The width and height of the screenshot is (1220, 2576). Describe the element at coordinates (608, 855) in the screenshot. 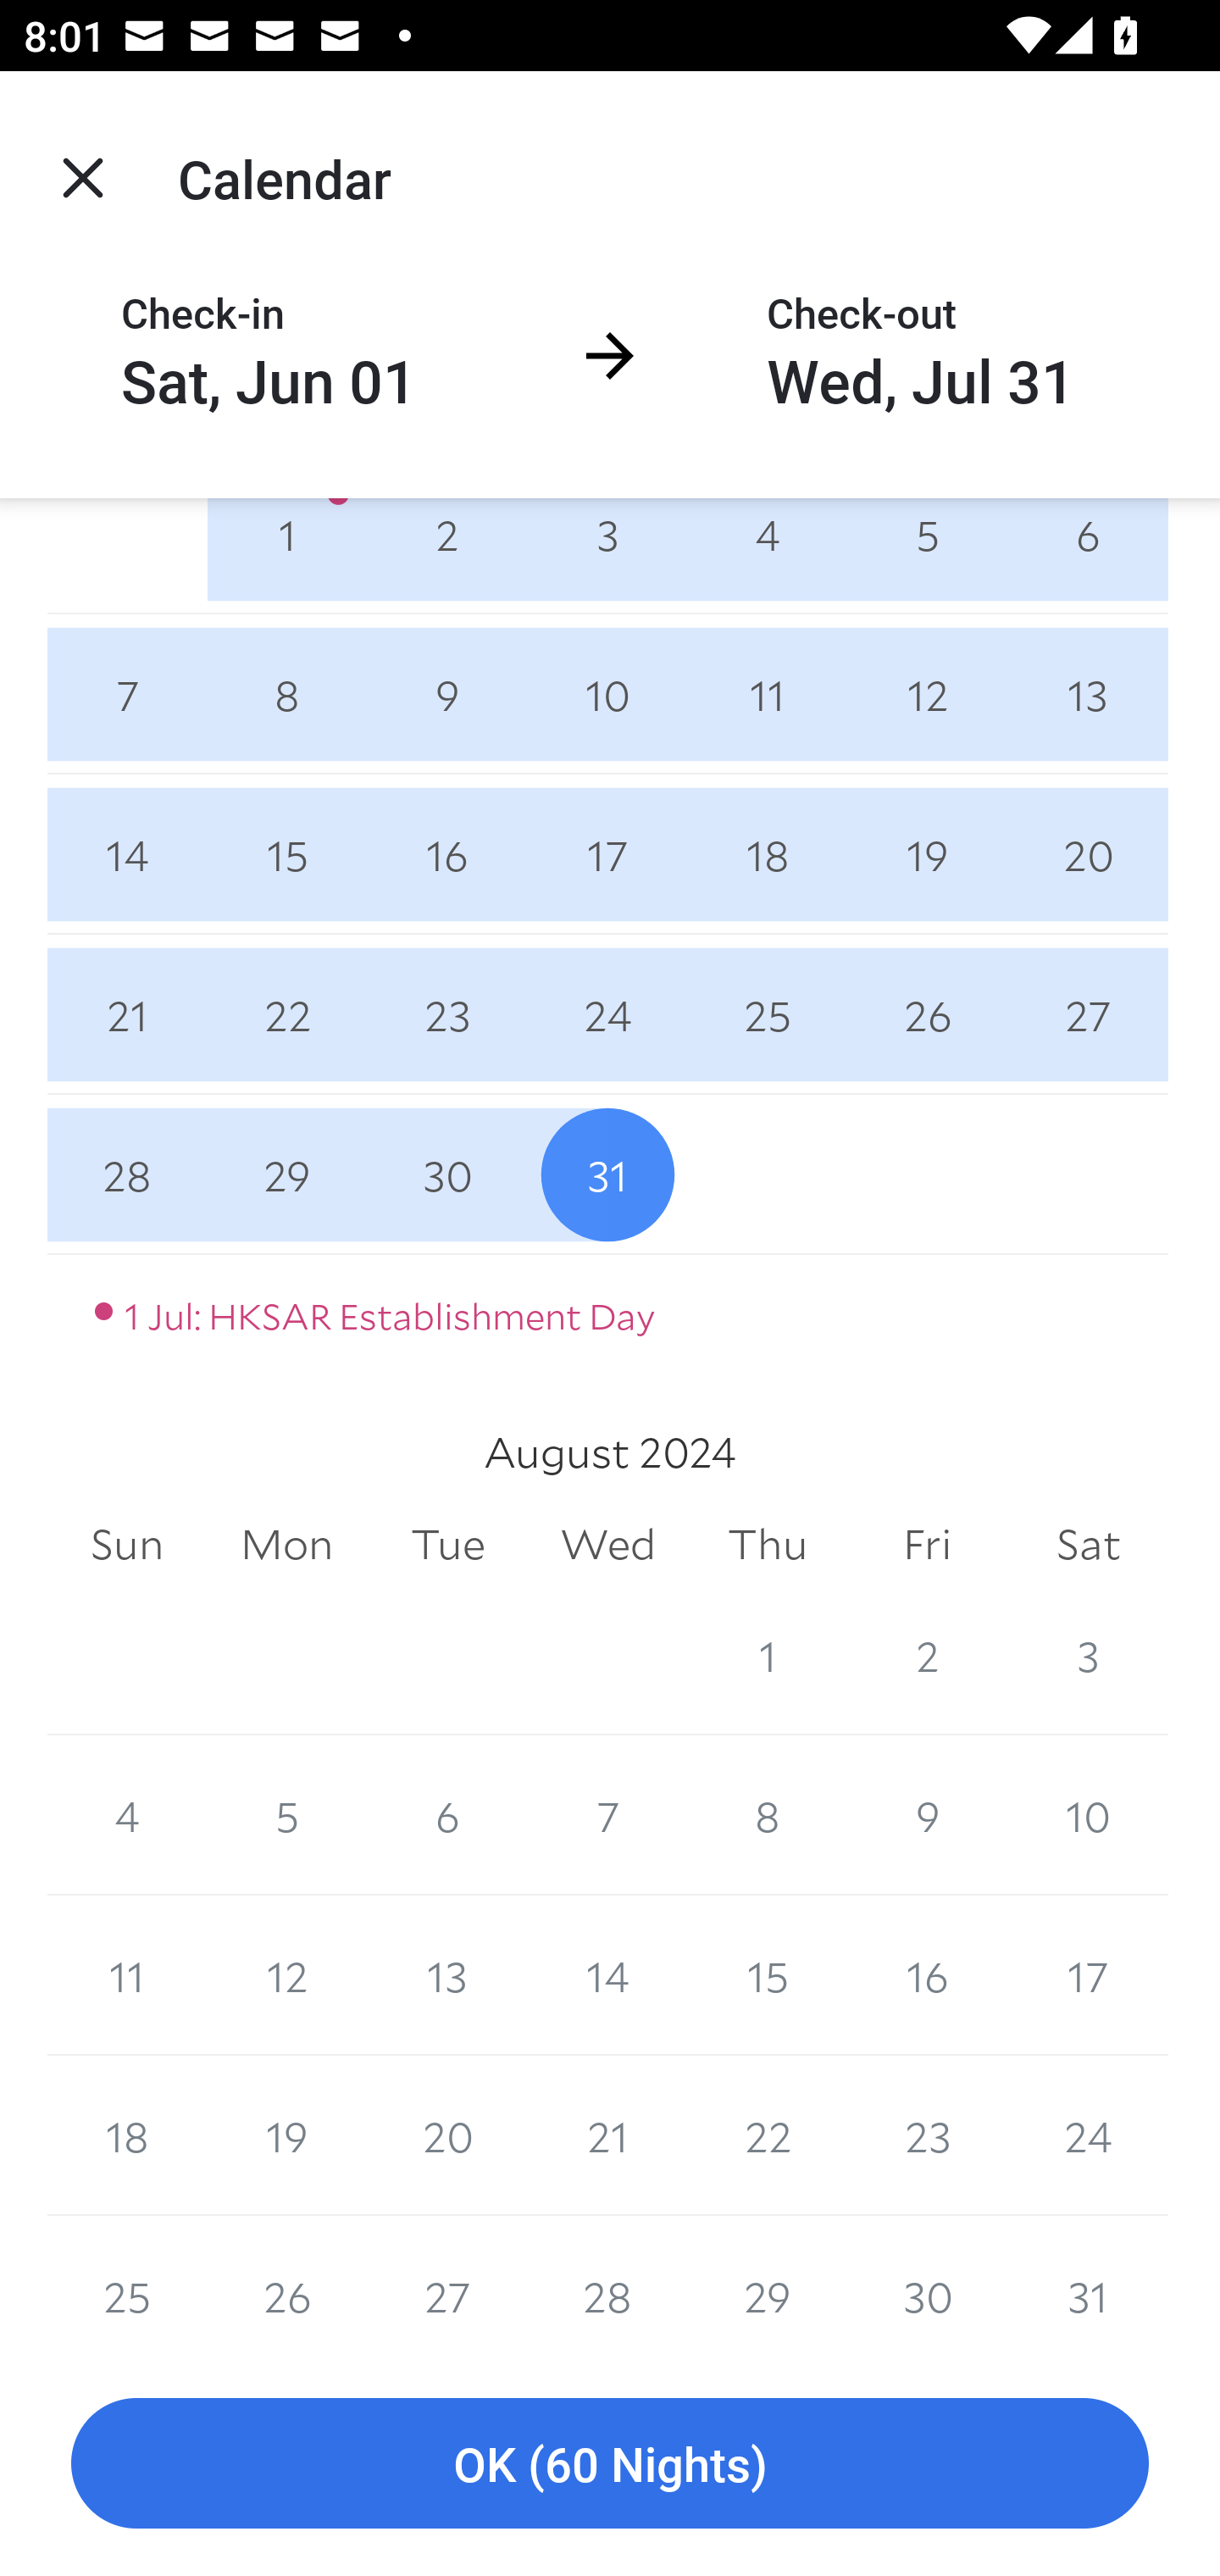

I see `17 17 July 2024` at that location.